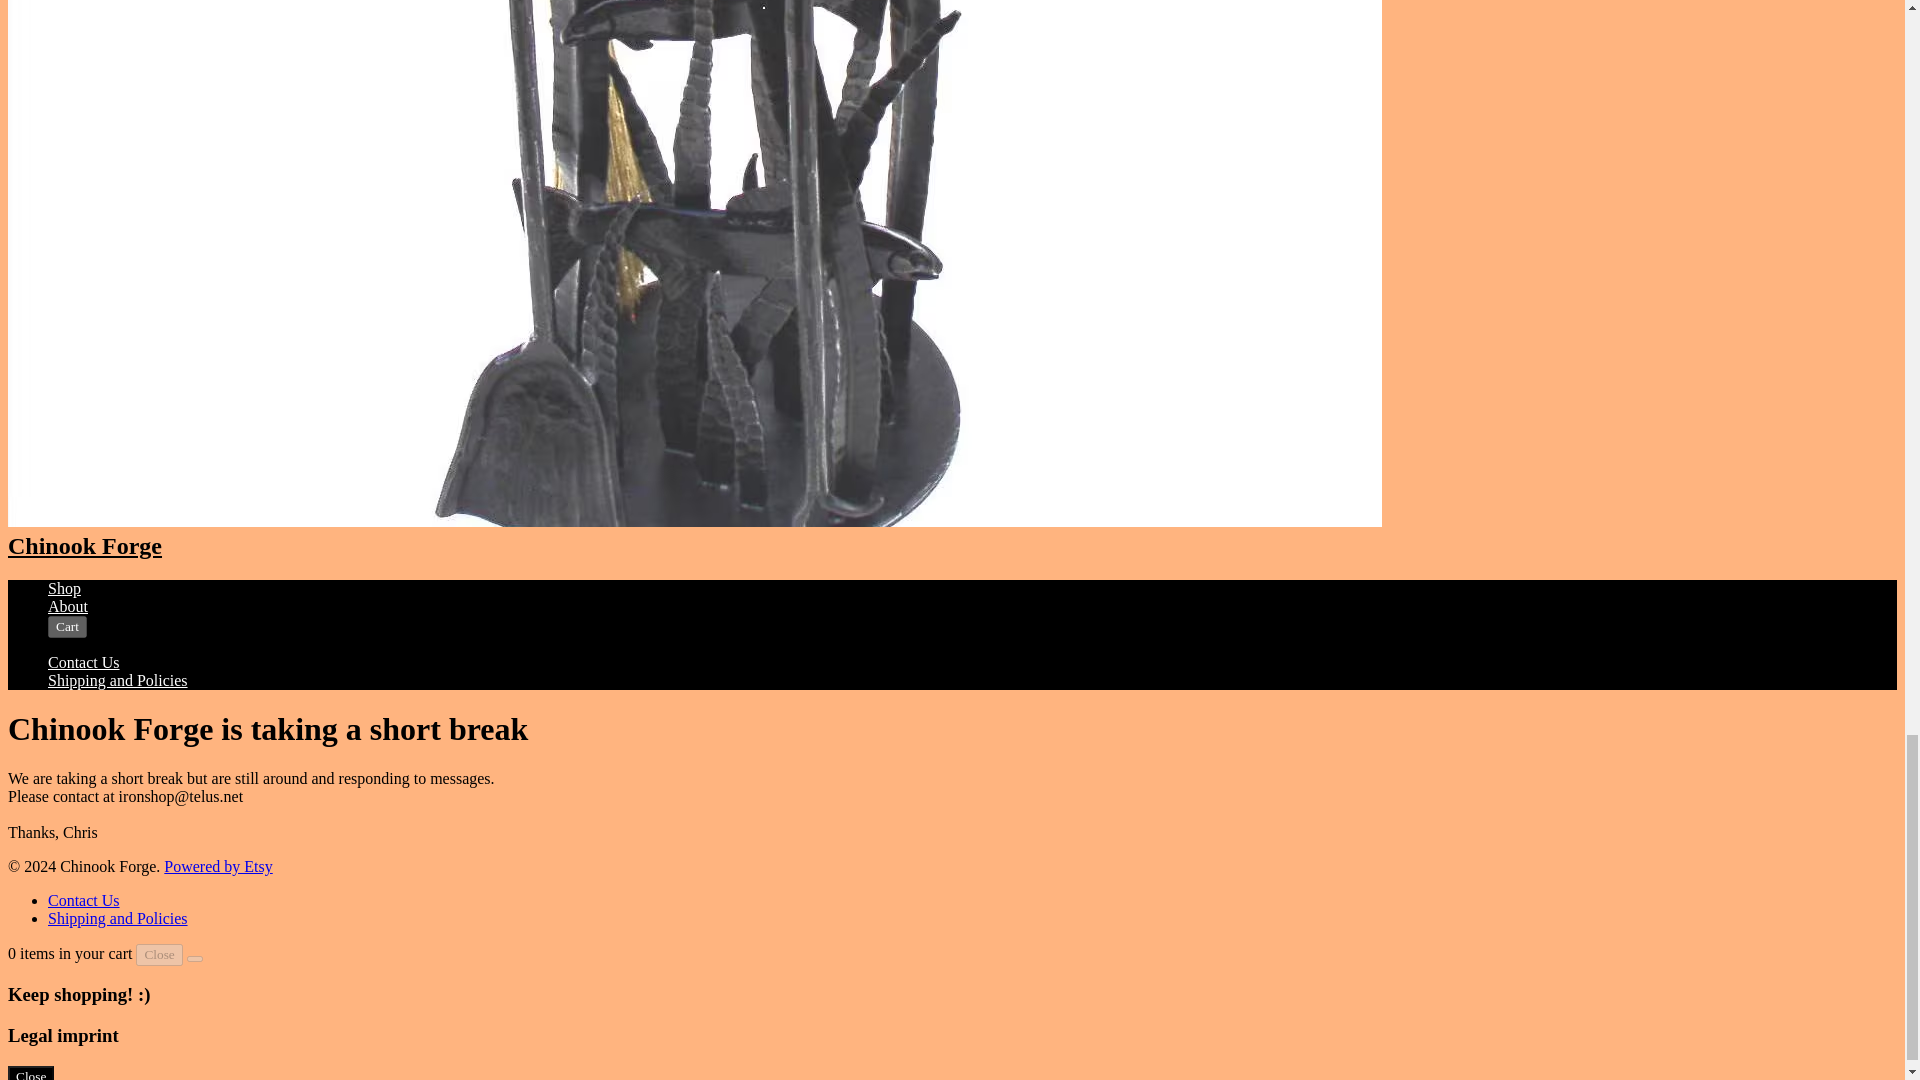  Describe the element at coordinates (118, 918) in the screenshot. I see `Shipping and Policies` at that location.